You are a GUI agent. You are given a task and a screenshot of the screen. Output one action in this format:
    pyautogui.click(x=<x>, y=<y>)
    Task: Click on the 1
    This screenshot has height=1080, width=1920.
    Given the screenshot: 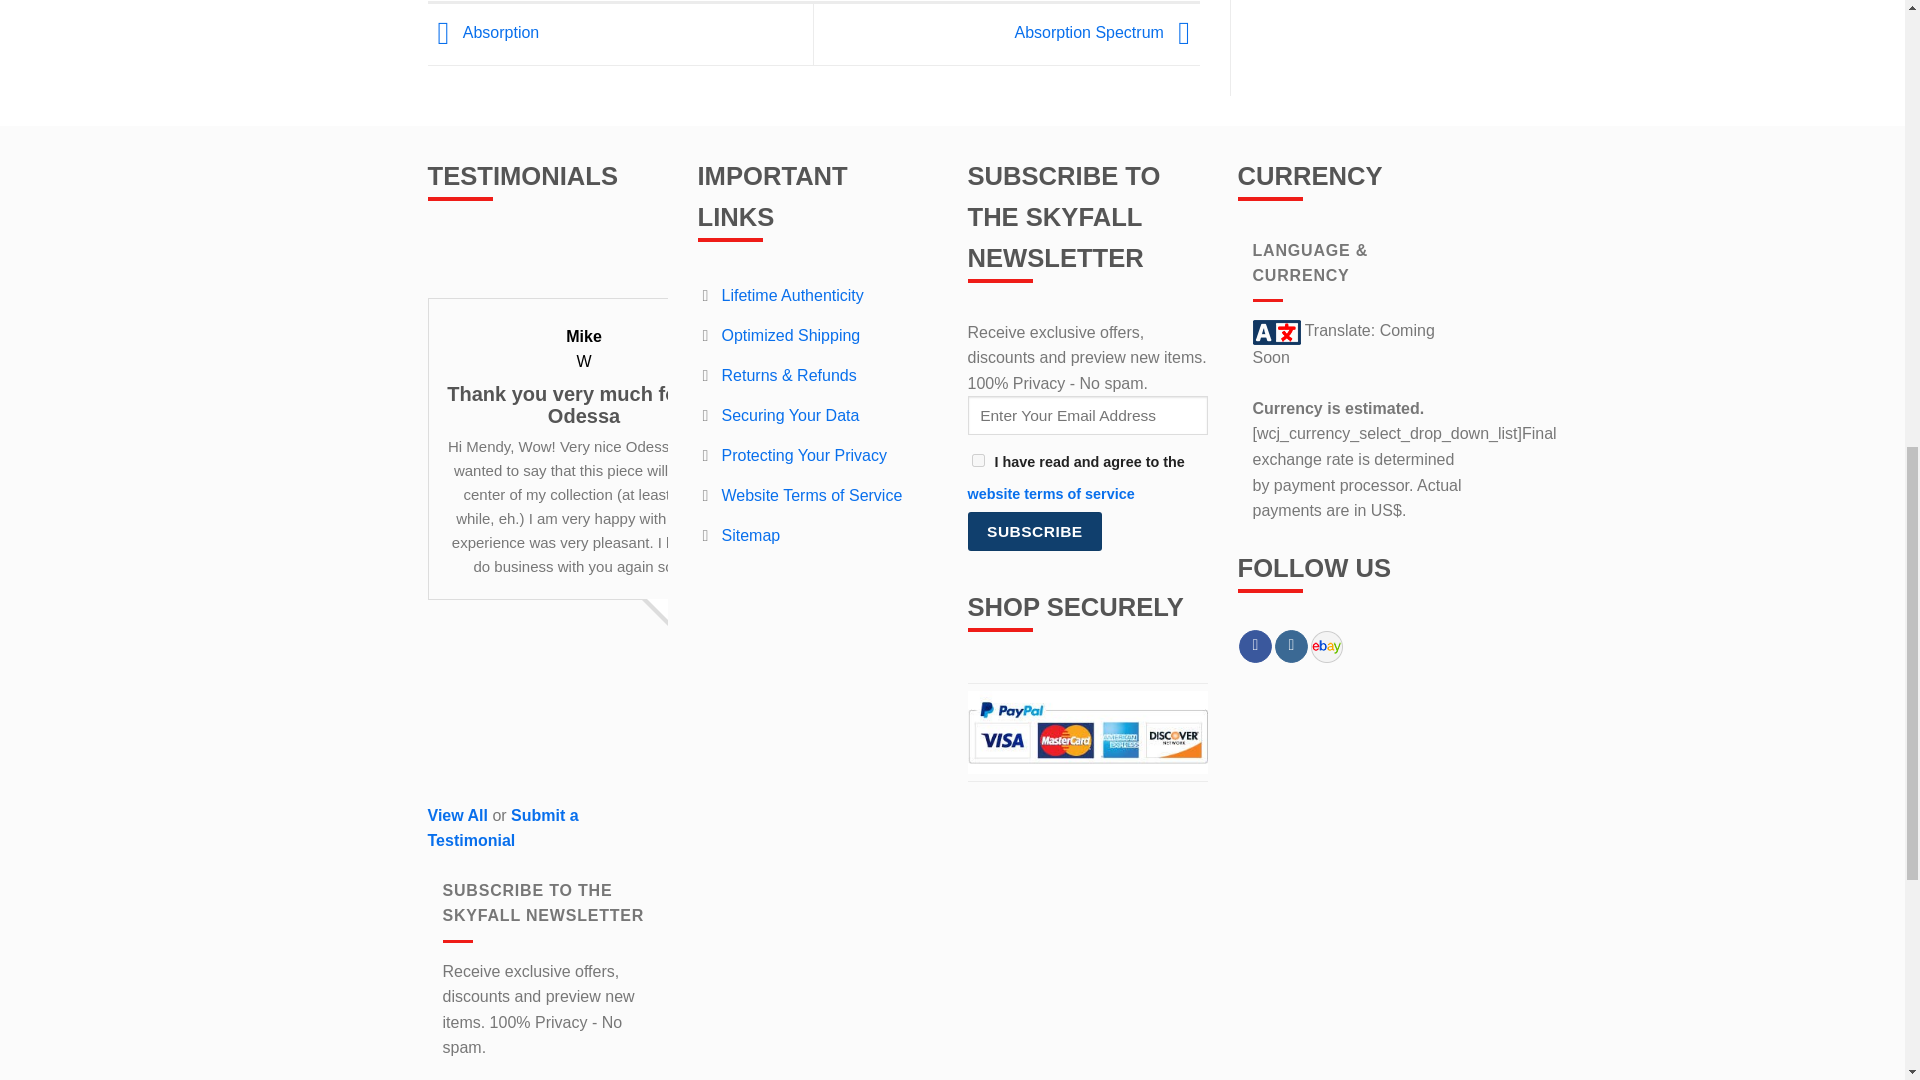 What is the action you would take?
    pyautogui.click(x=978, y=460)
    